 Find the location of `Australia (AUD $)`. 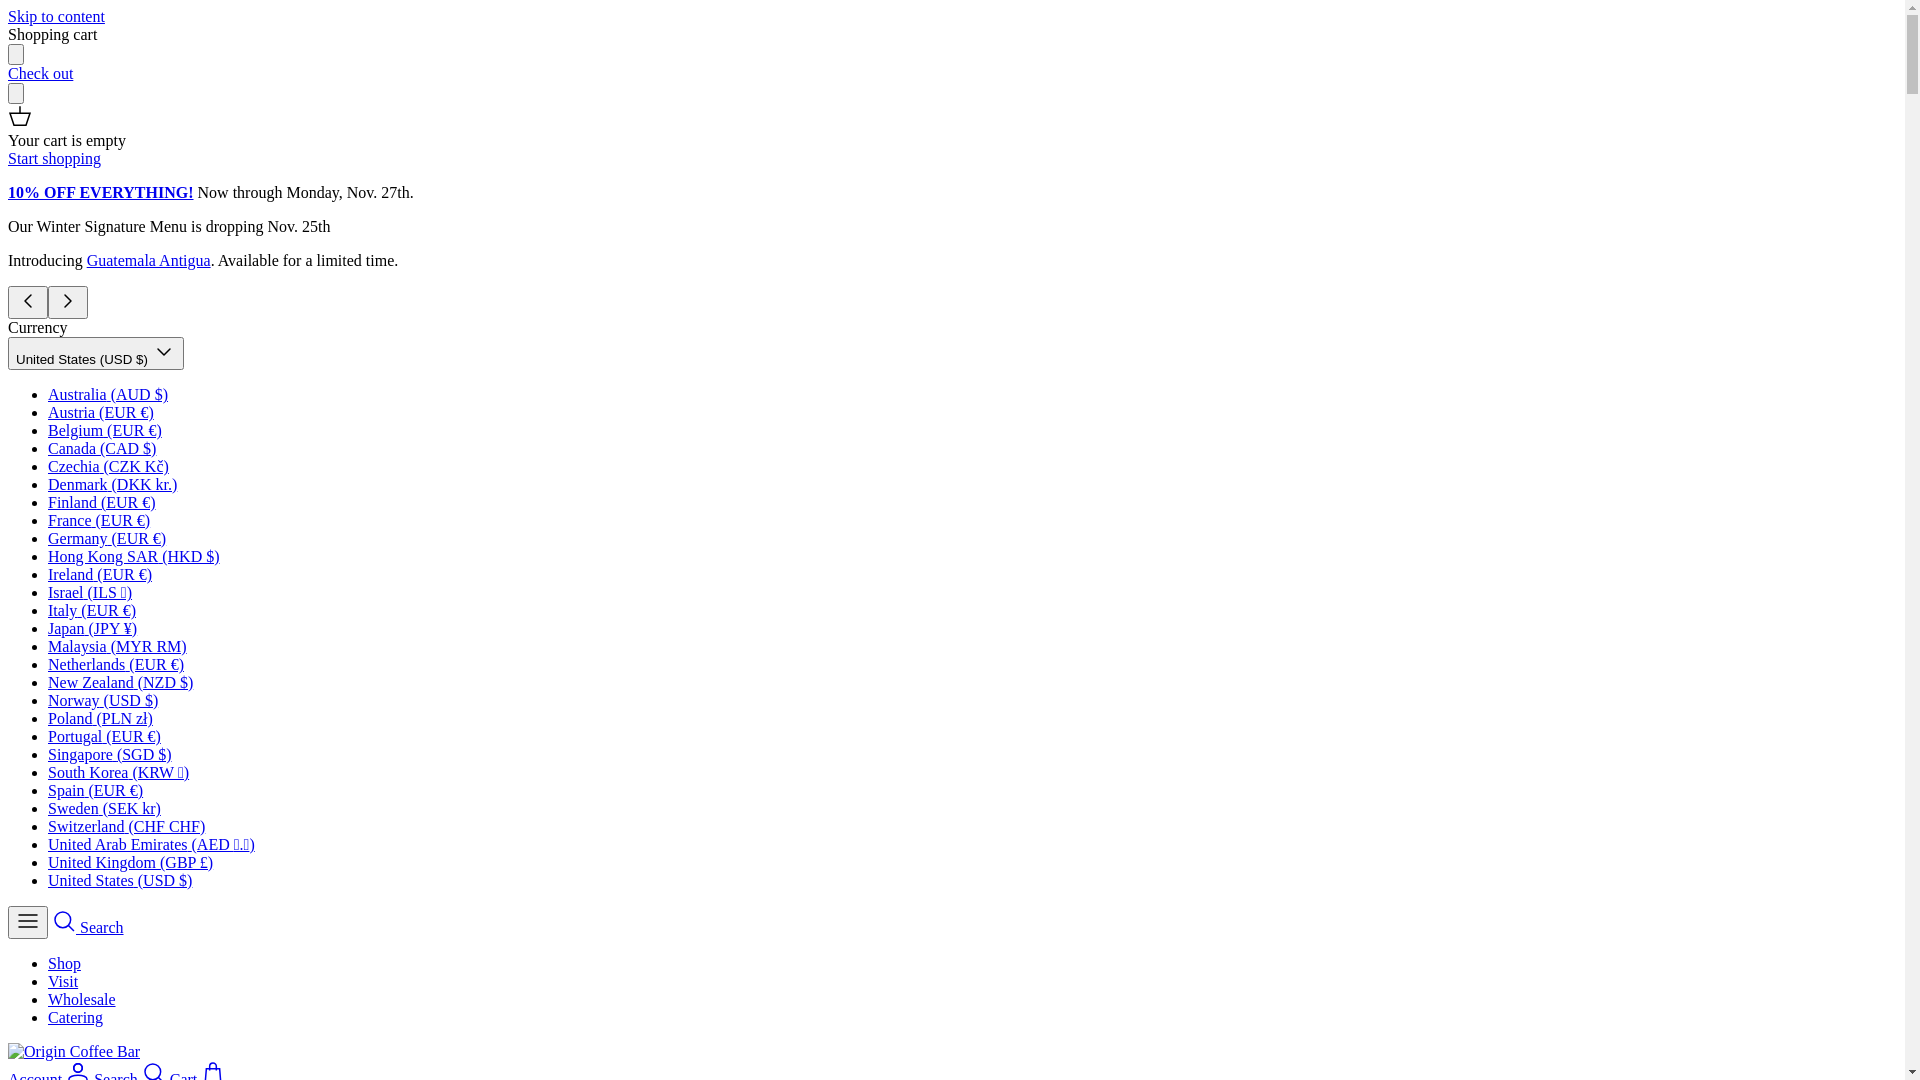

Australia (AUD $) is located at coordinates (108, 394).